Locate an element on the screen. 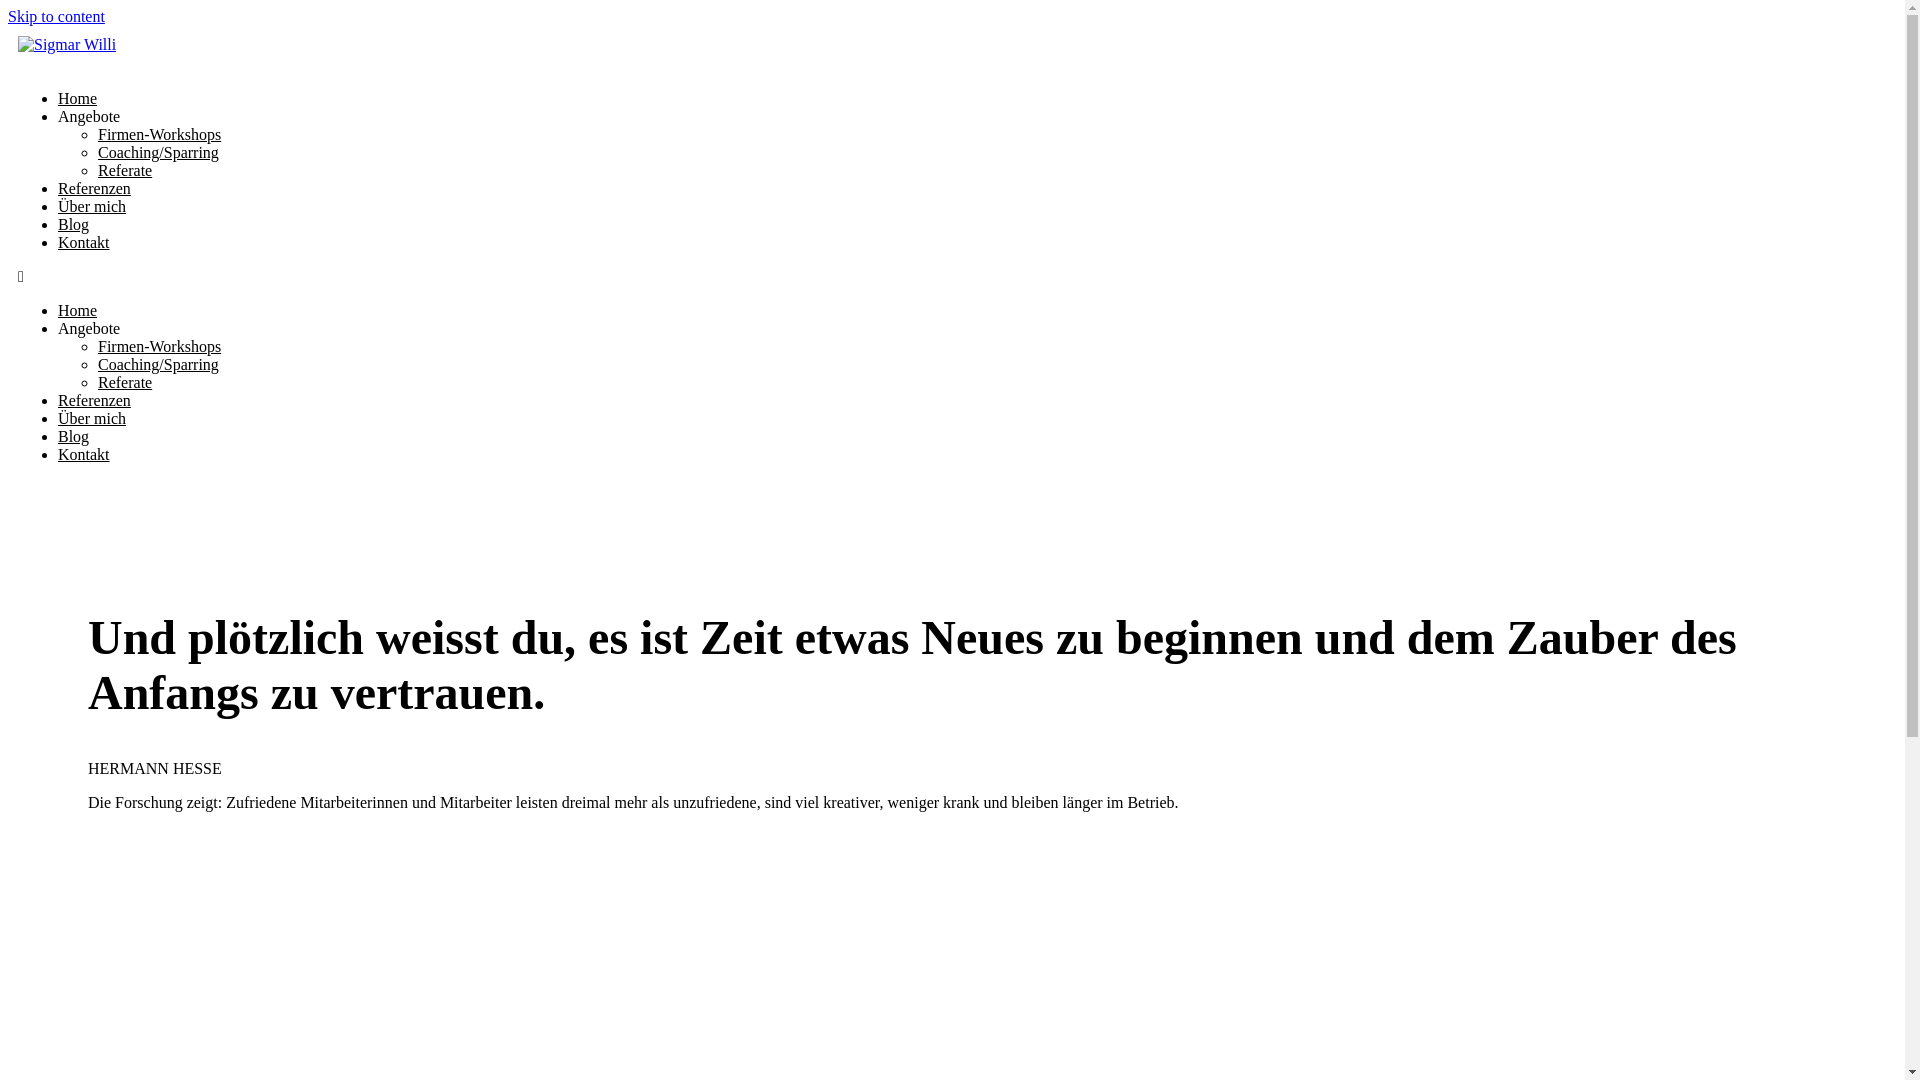 Image resolution: width=1920 pixels, height=1080 pixels. Blog is located at coordinates (74, 224).